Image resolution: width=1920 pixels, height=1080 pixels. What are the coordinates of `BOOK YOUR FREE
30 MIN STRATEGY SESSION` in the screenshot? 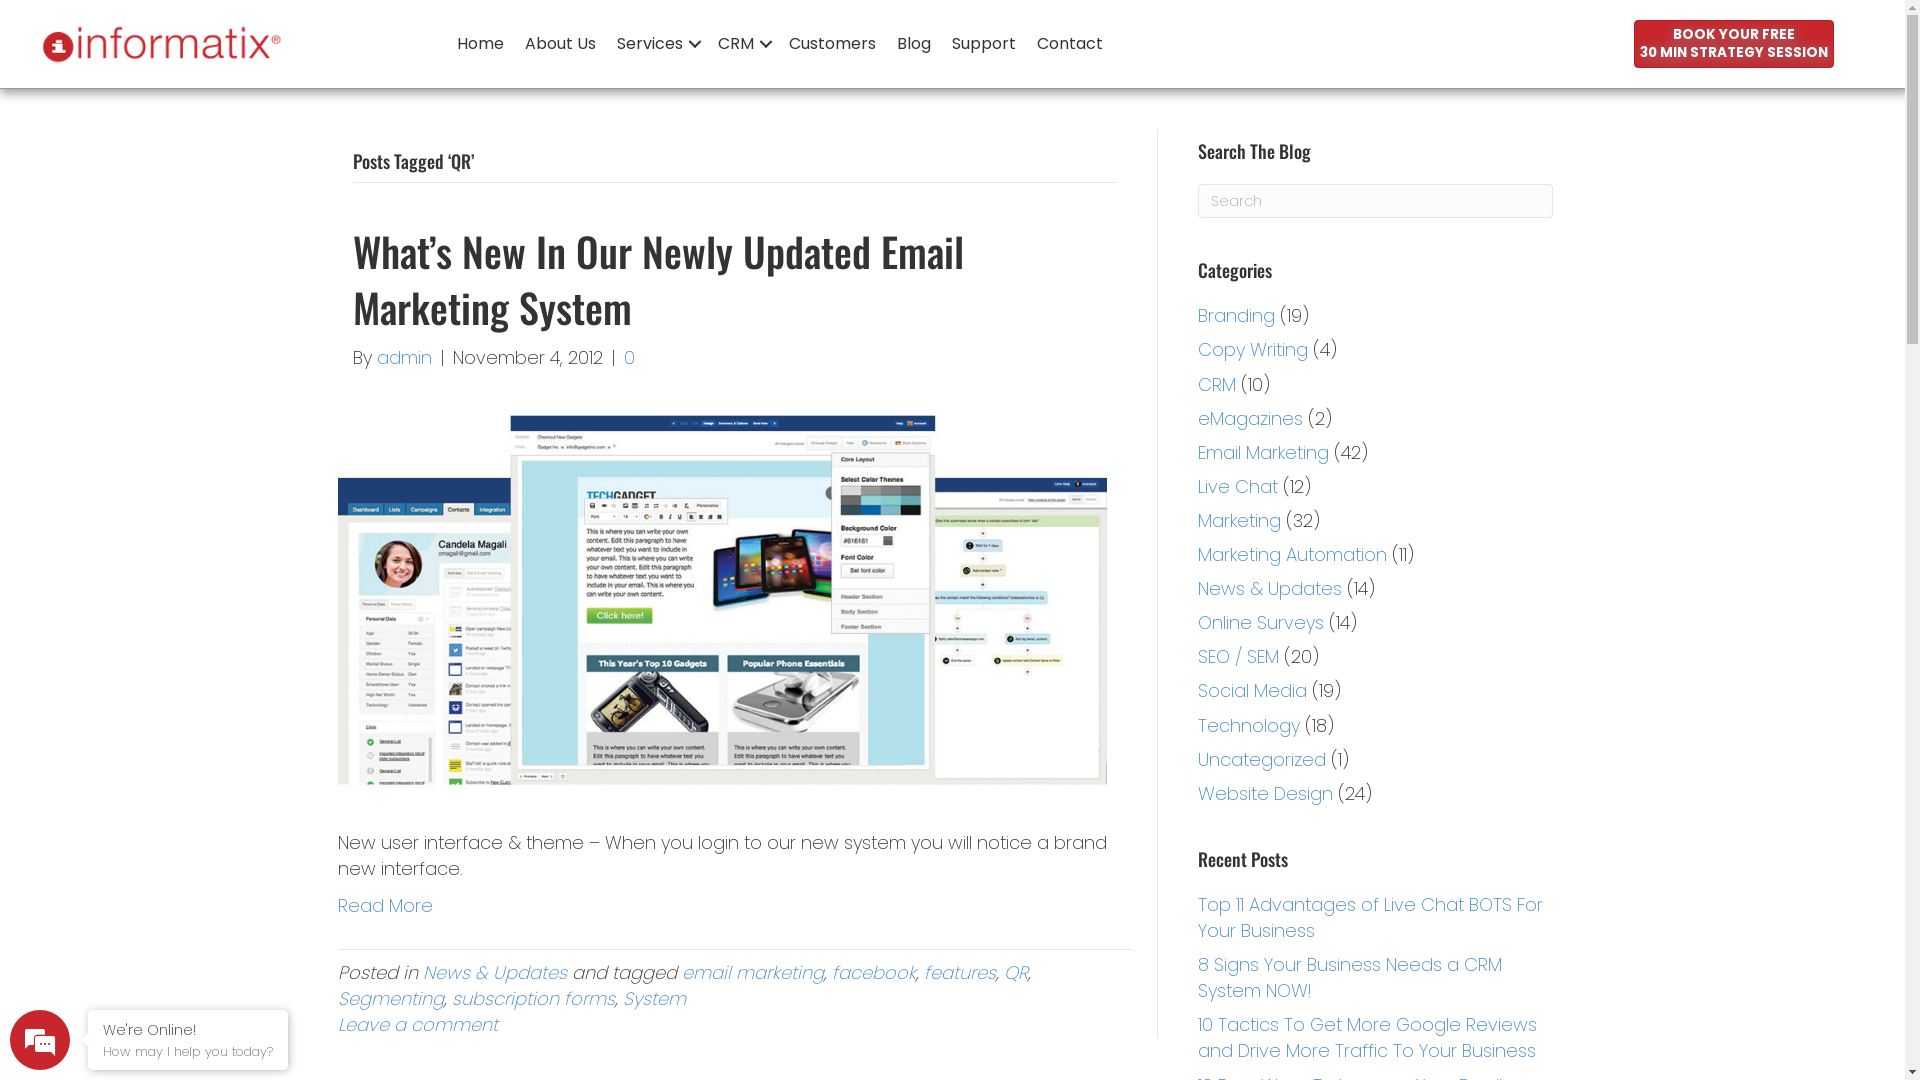 It's located at (1734, 44).